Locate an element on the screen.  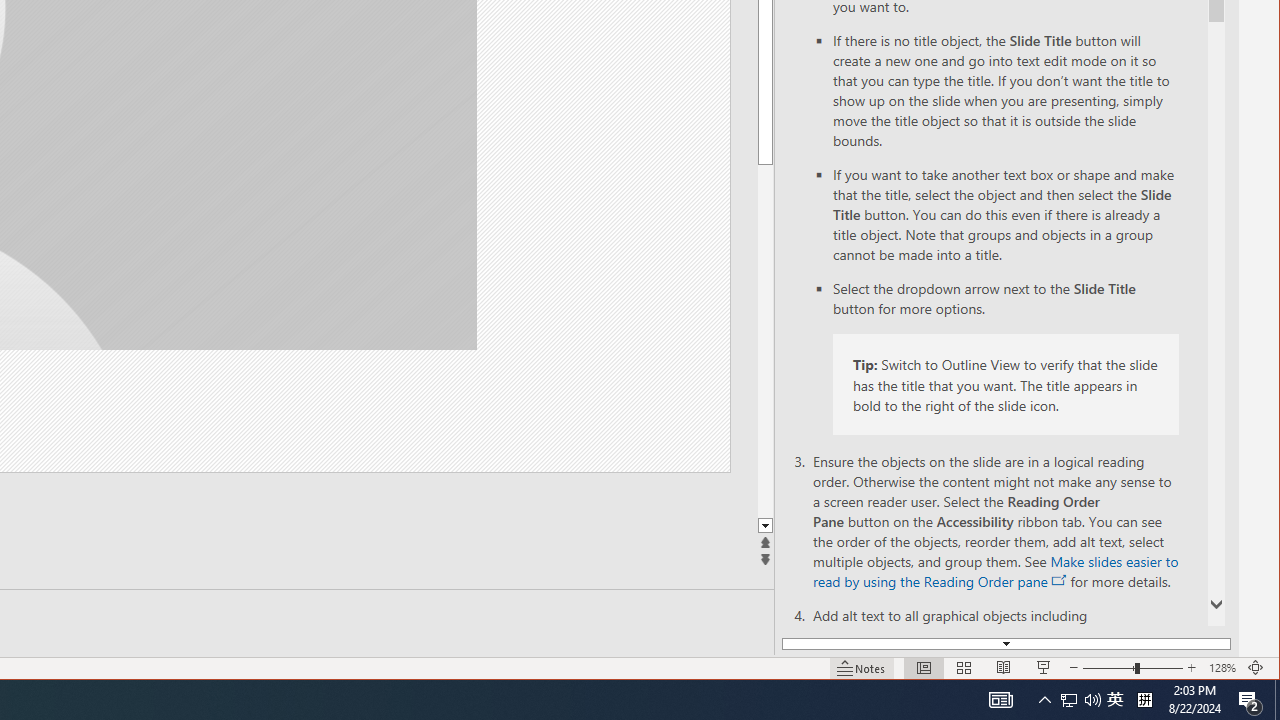
Zoom 128% is located at coordinates (1115, 700).